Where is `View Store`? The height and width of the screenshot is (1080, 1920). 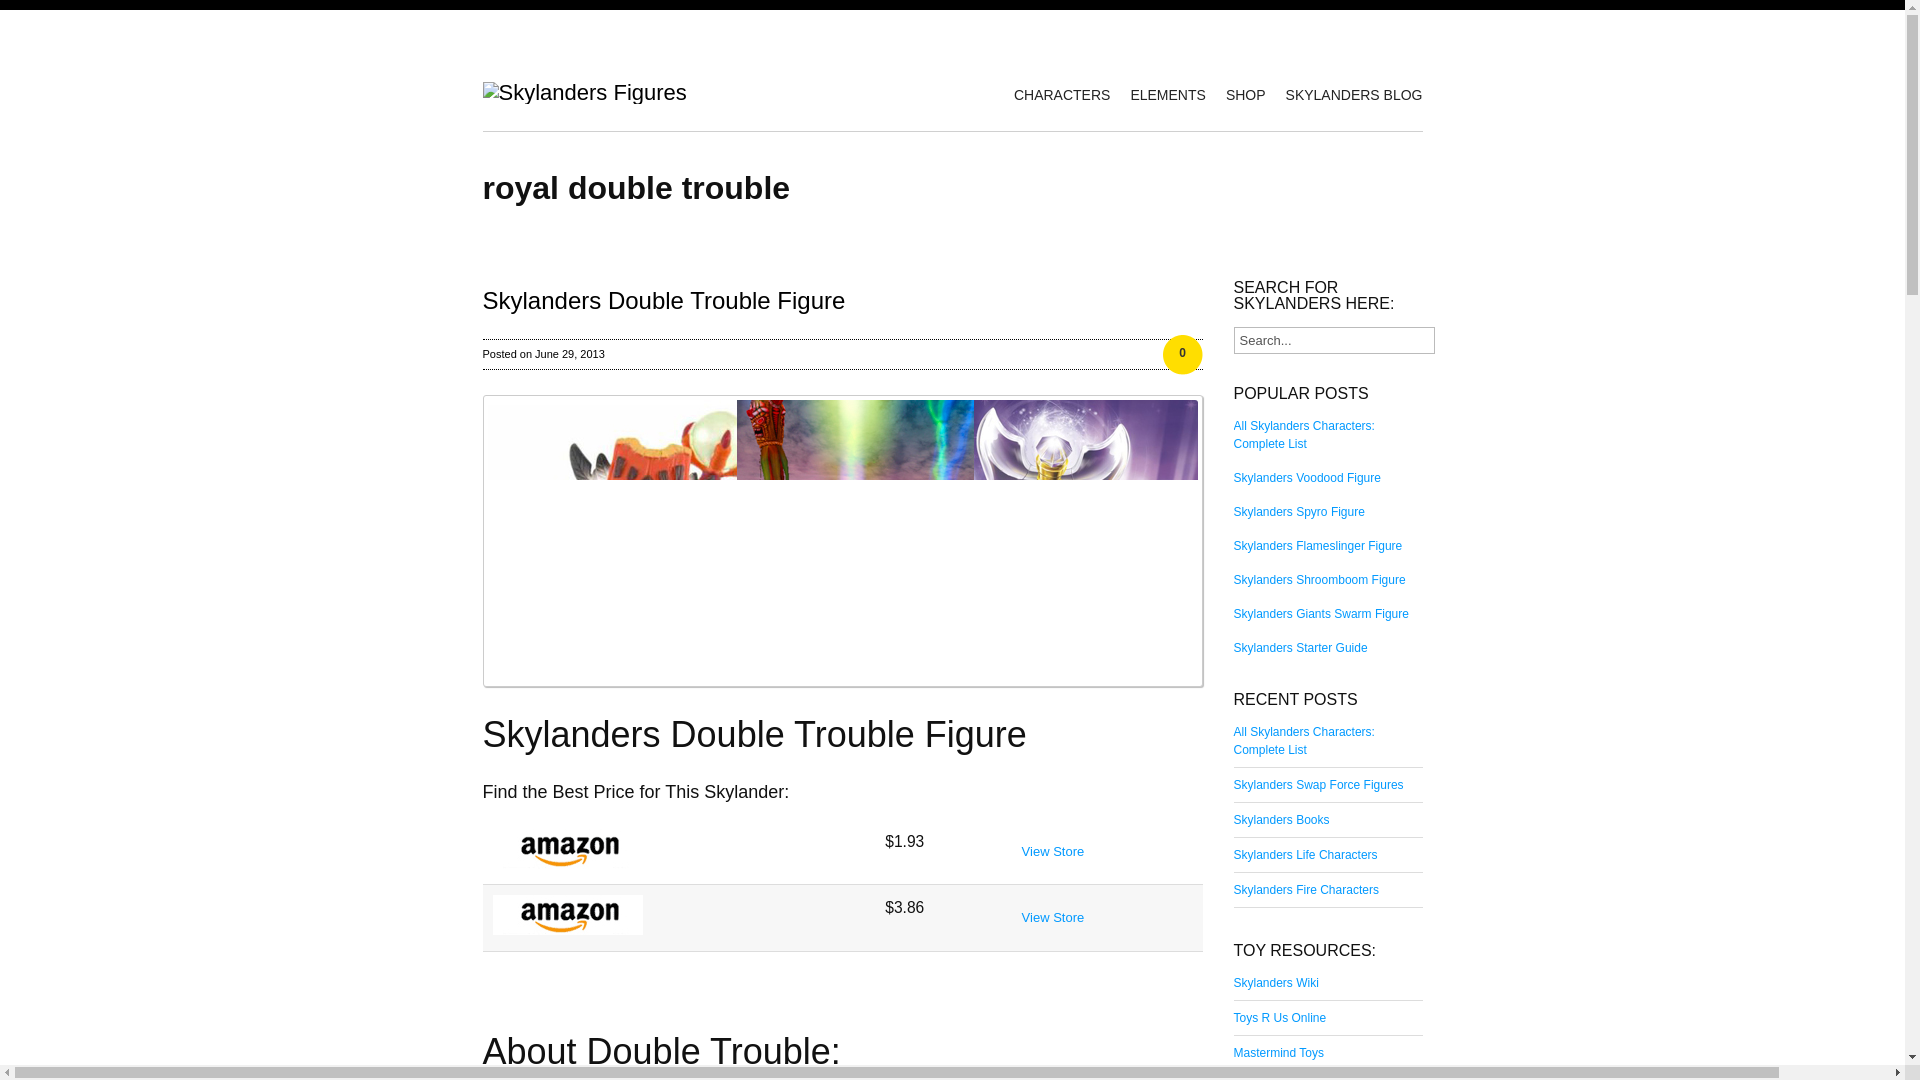 View Store is located at coordinates (1052, 917).